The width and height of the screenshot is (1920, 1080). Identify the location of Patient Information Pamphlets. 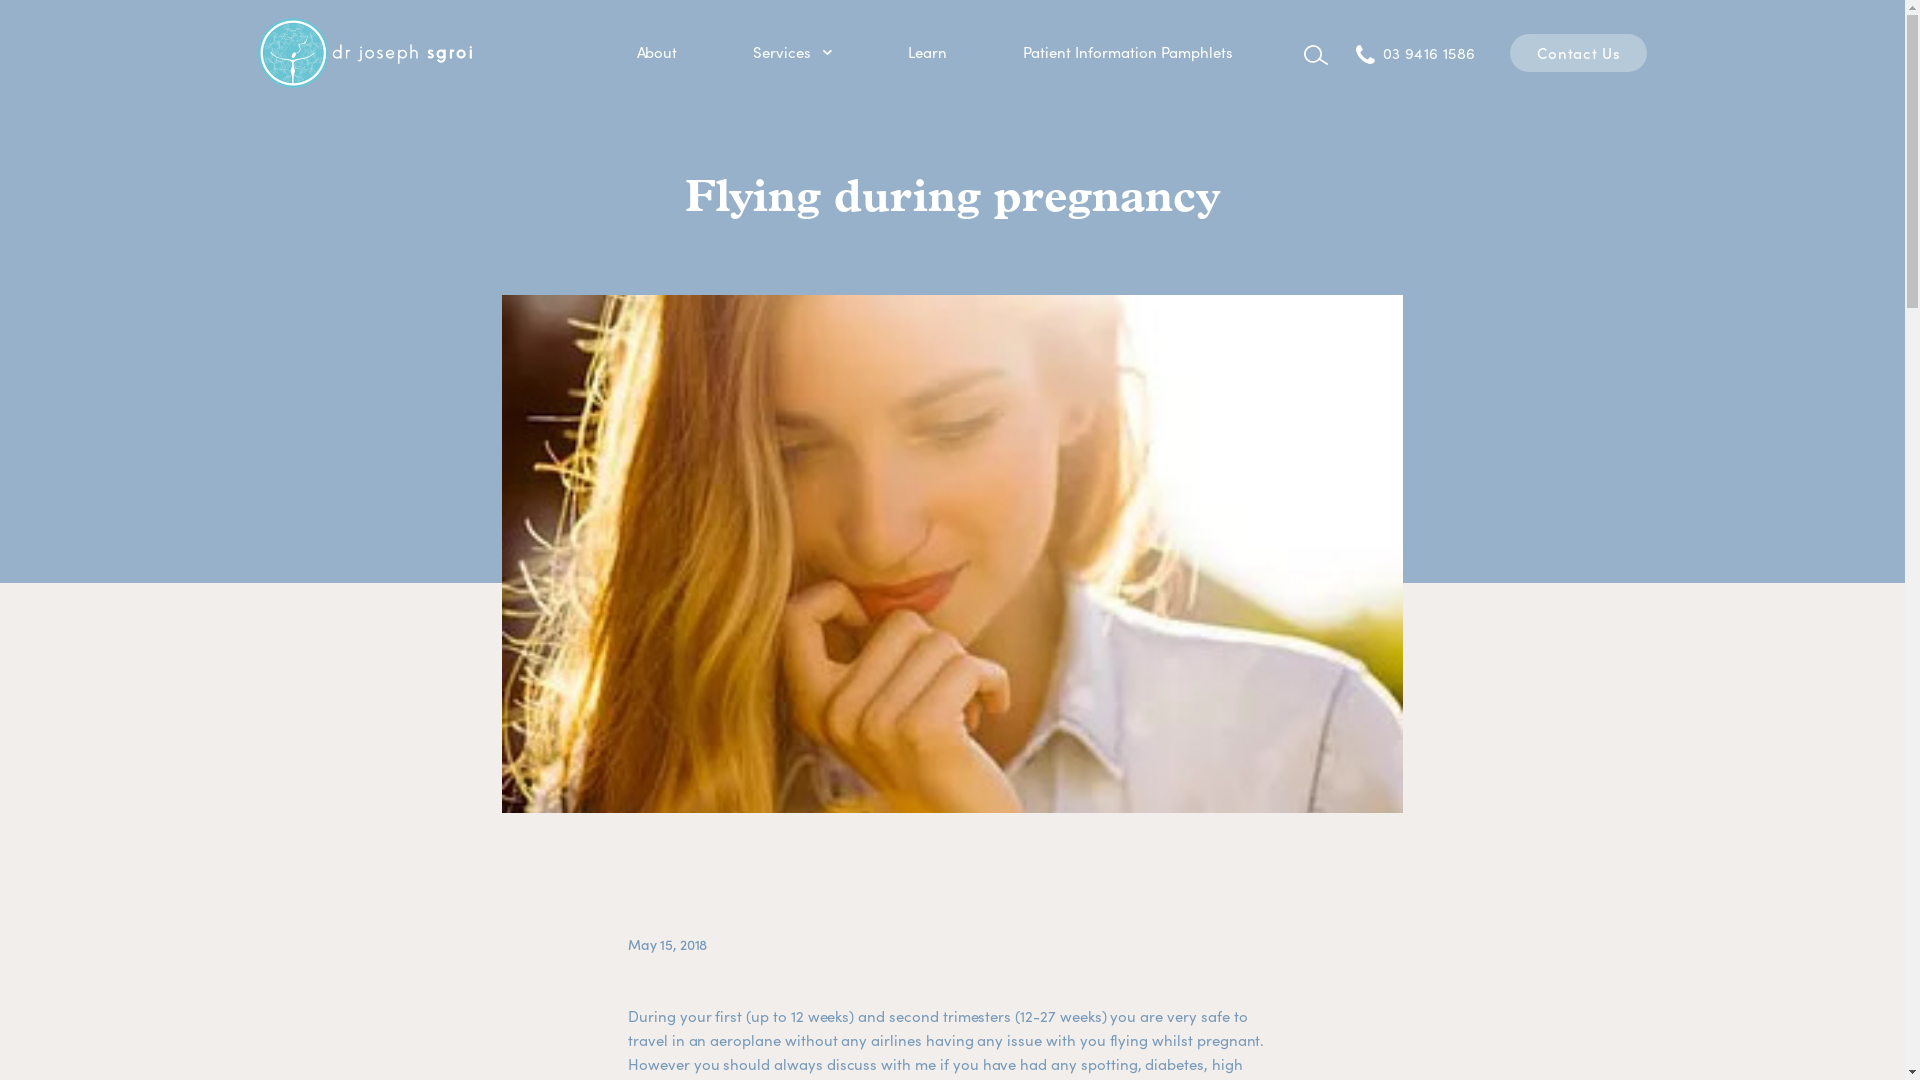
(1128, 52).